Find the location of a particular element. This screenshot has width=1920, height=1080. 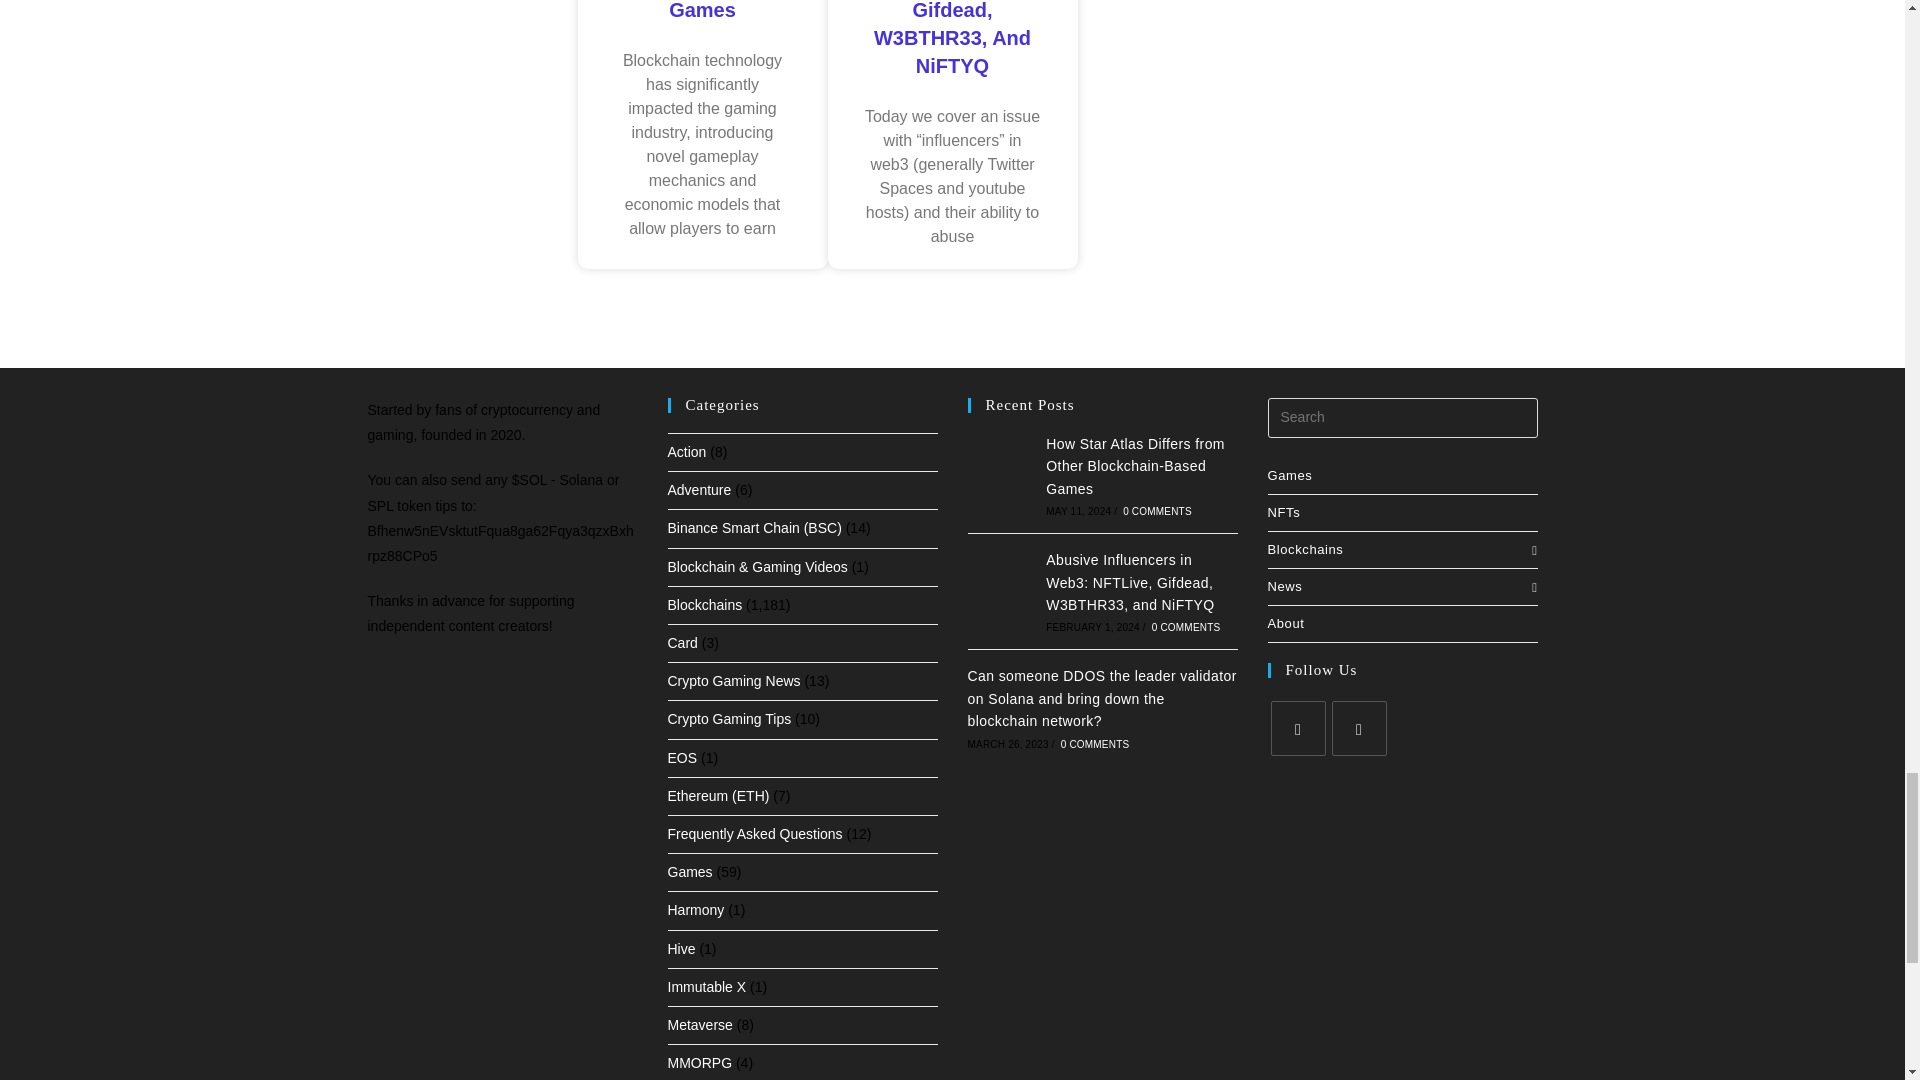

How Star Atlas Differs from Other Blockchain-Based Games is located at coordinates (1002, 475).